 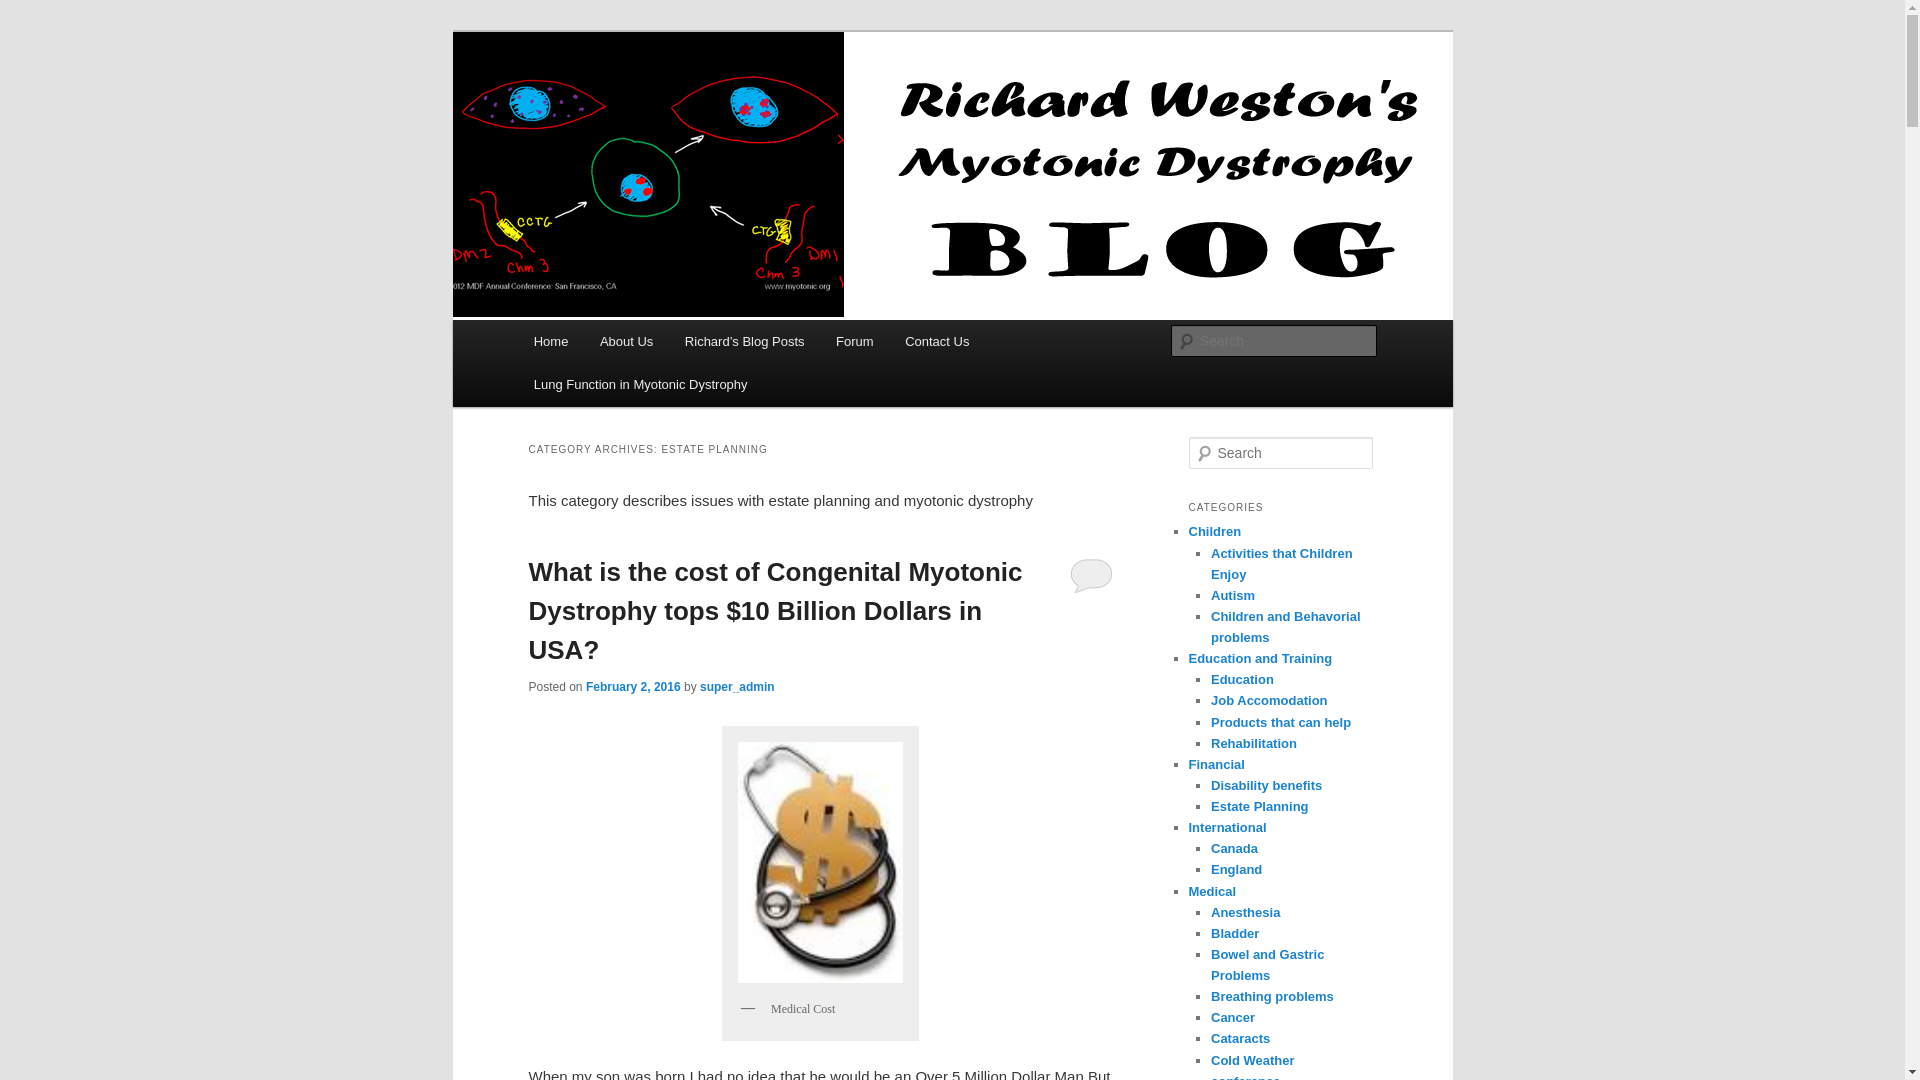 What do you see at coordinates (936, 340) in the screenshot?
I see `Contact Us` at bounding box center [936, 340].